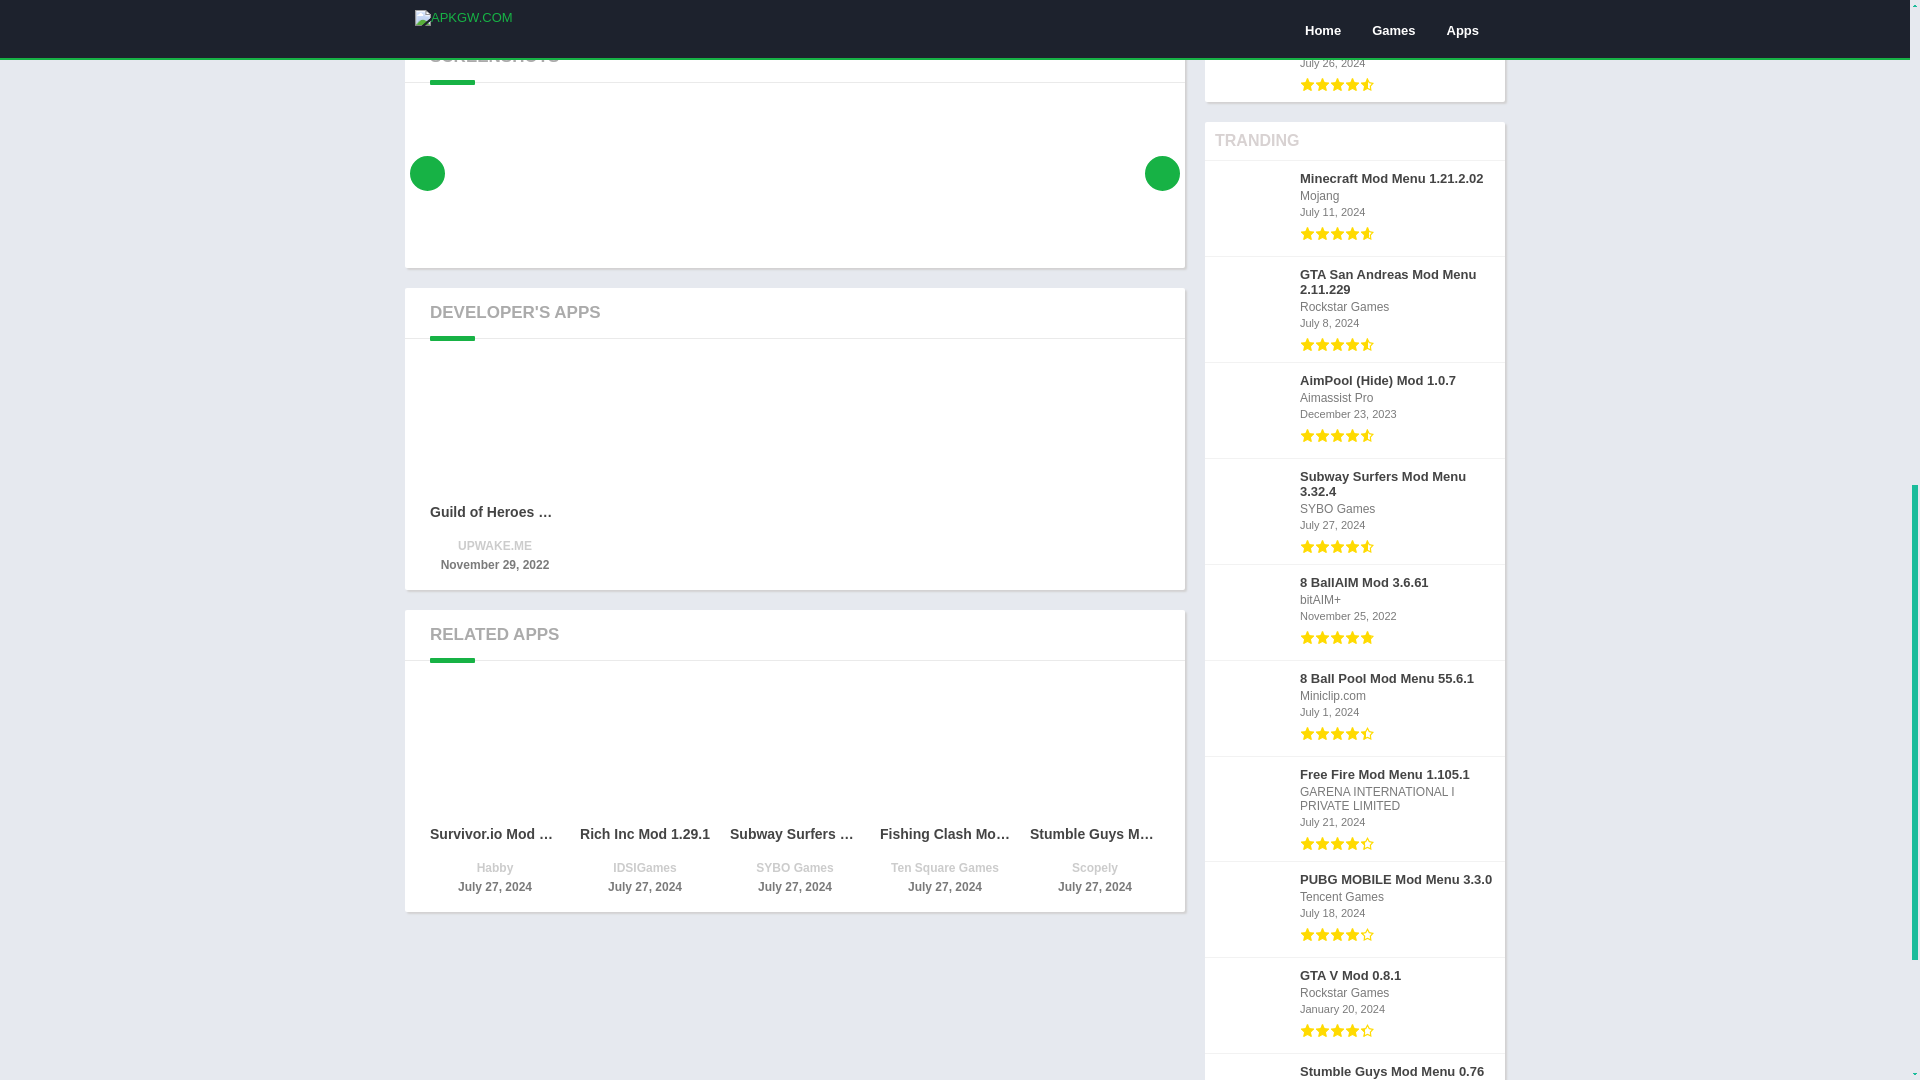  I want to click on Guild of Heroes Mod 1.142.5 2, so click(495, 428).